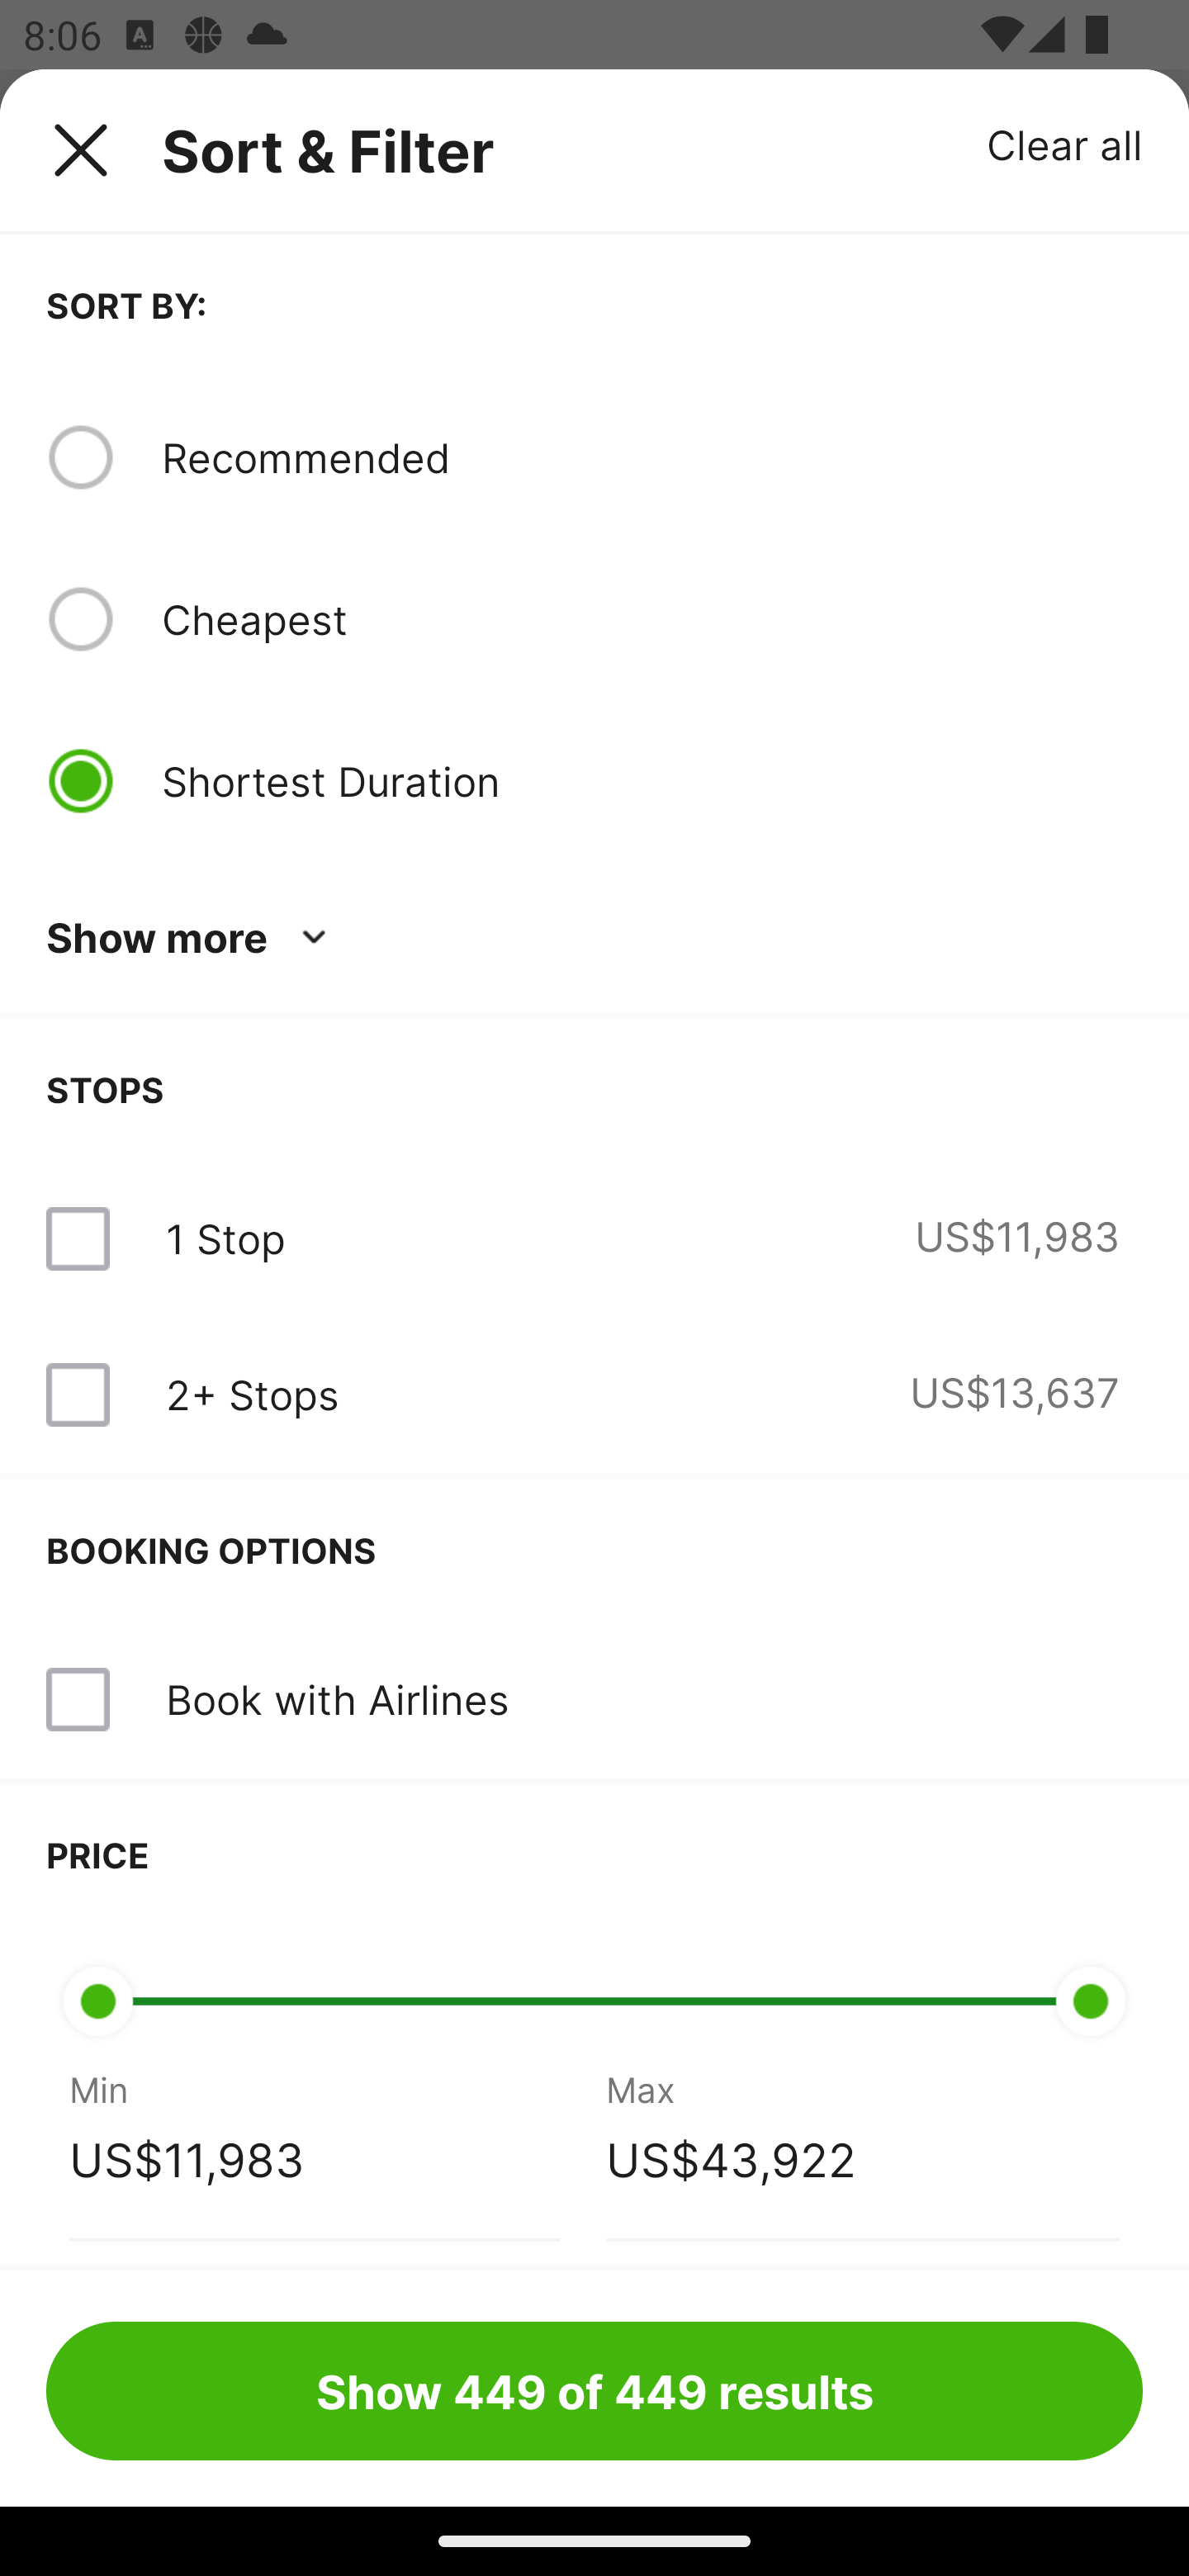 The width and height of the screenshot is (1189, 2576). I want to click on Cheapest, so click(651, 619).